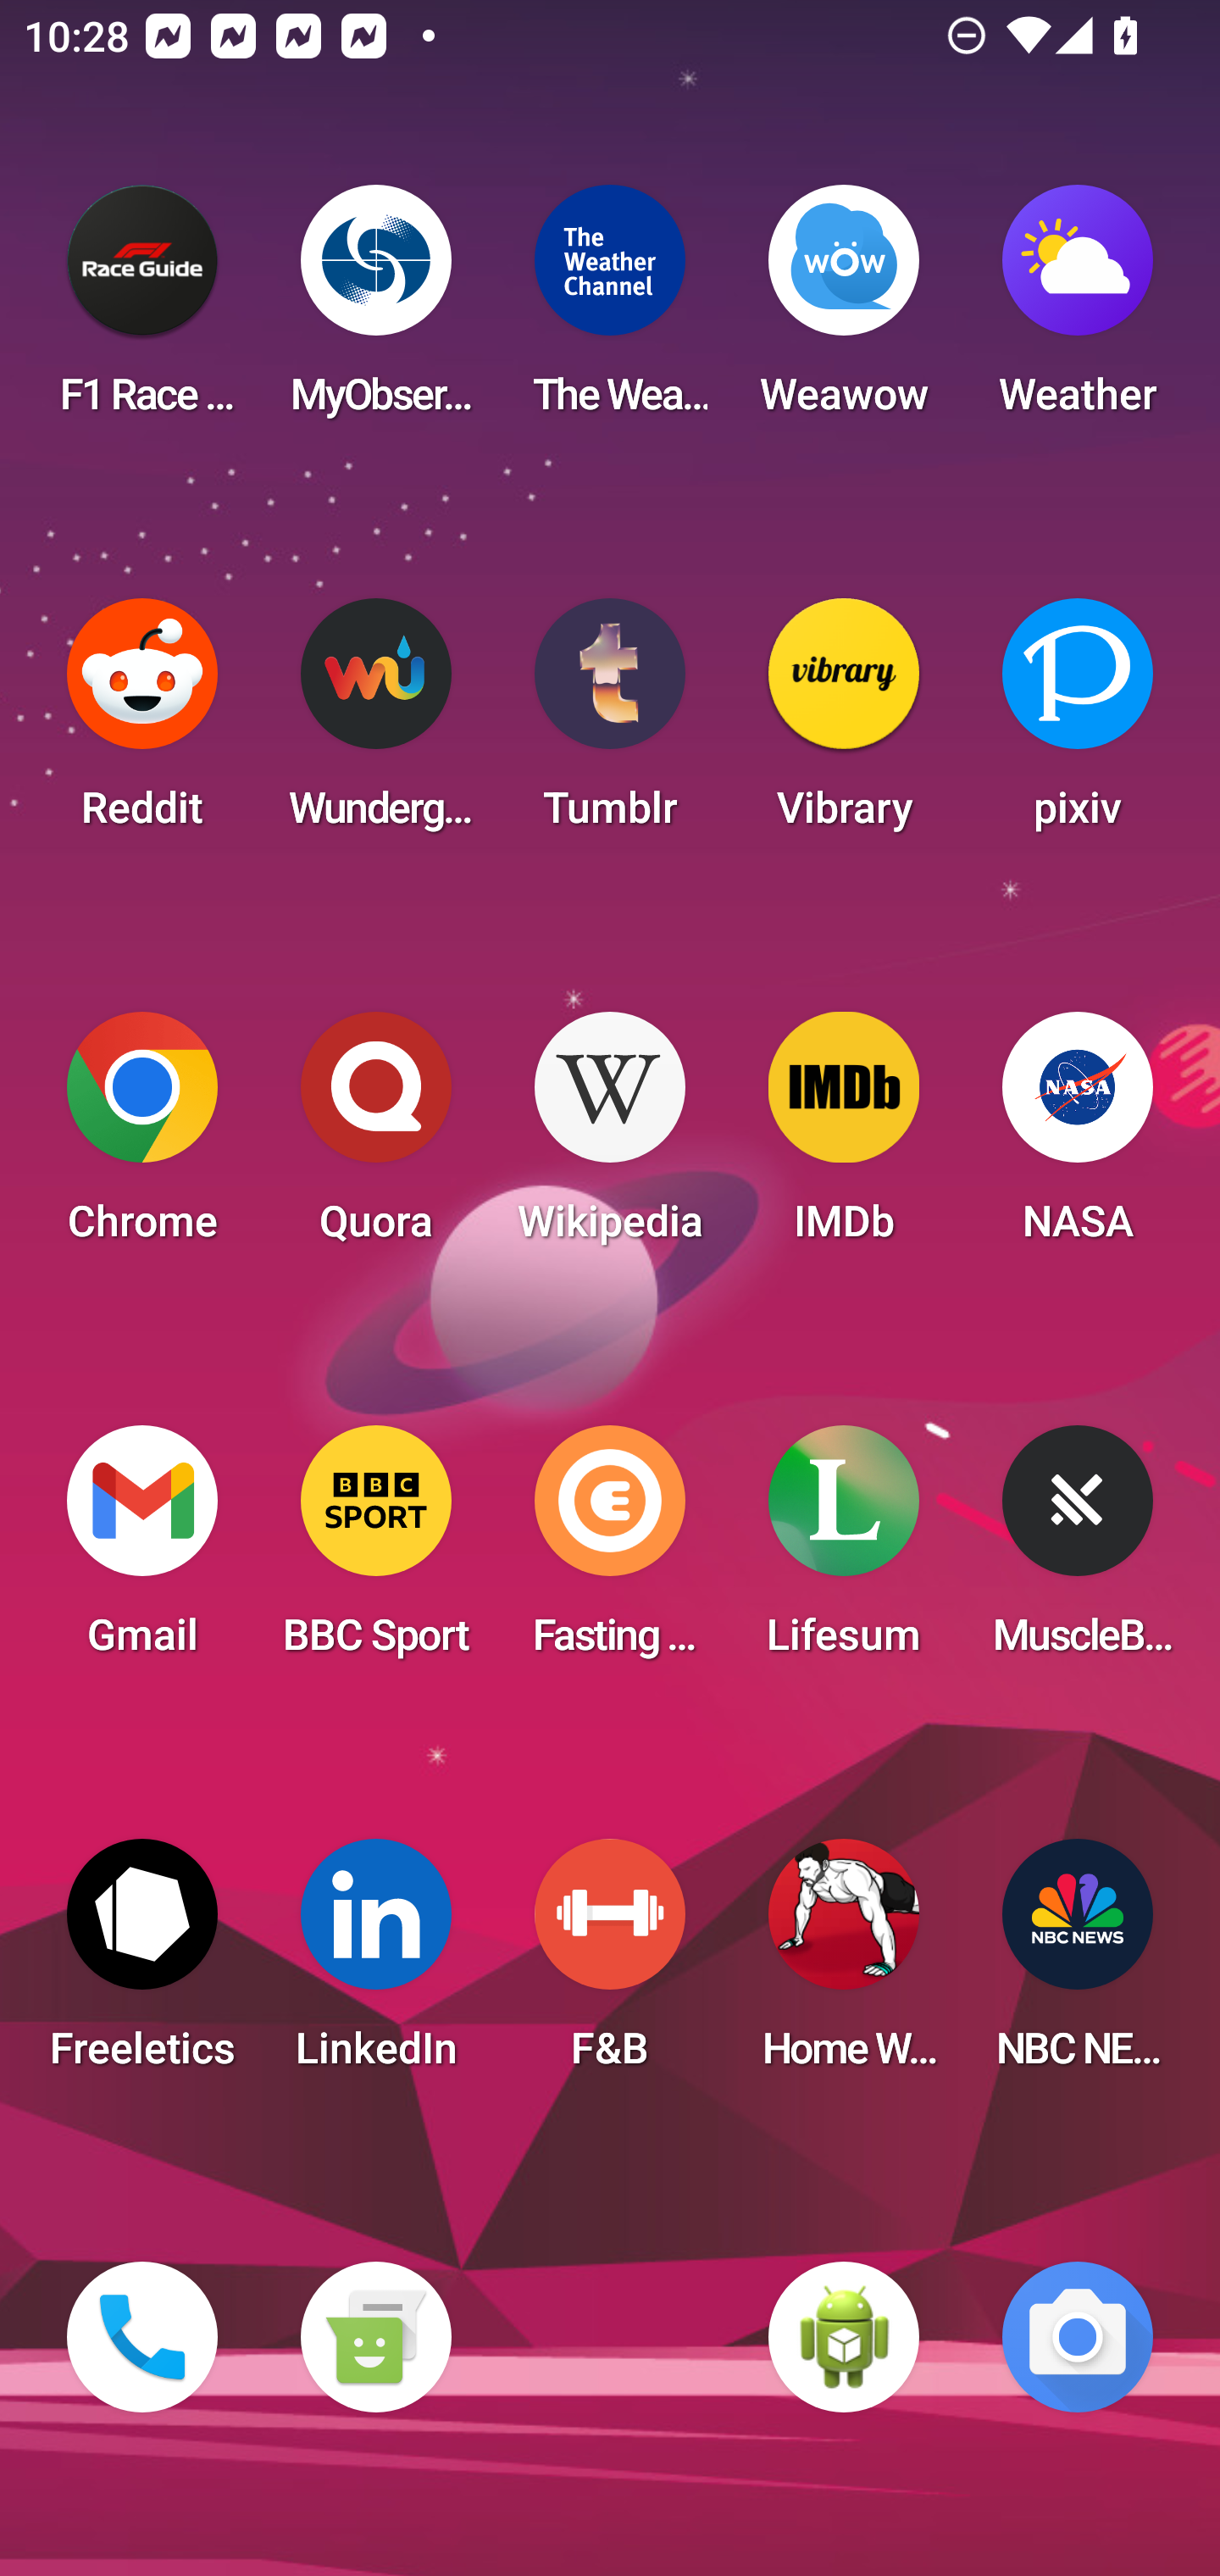 The width and height of the screenshot is (1220, 2576). Describe the element at coordinates (844, 724) in the screenshot. I see `Vibrary` at that location.